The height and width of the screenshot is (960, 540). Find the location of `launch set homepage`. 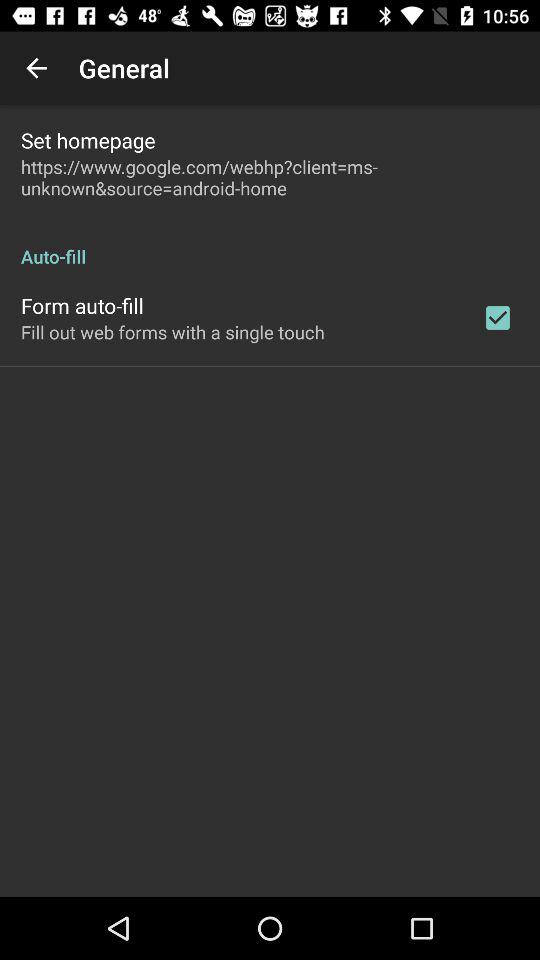

launch set homepage is located at coordinates (88, 140).